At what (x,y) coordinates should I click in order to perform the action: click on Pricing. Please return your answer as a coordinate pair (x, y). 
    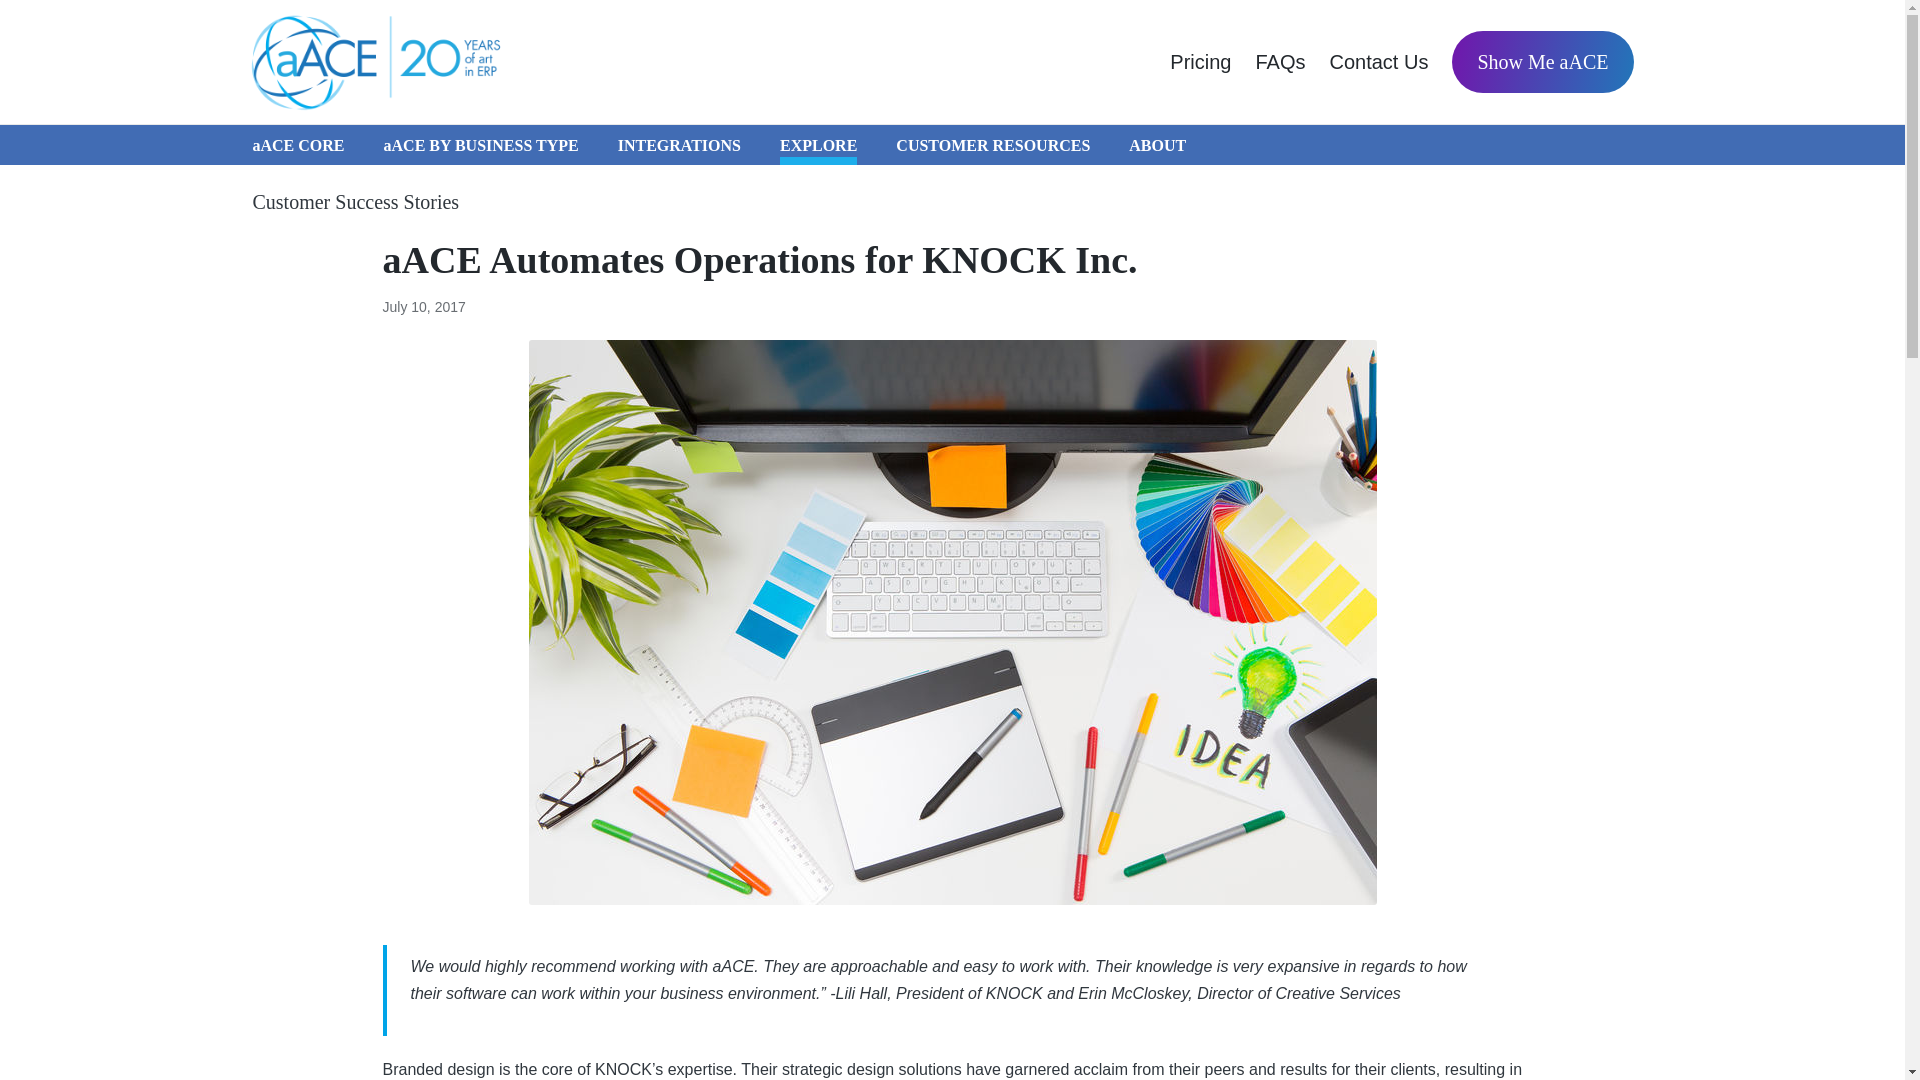
    Looking at the image, I should click on (1200, 62).